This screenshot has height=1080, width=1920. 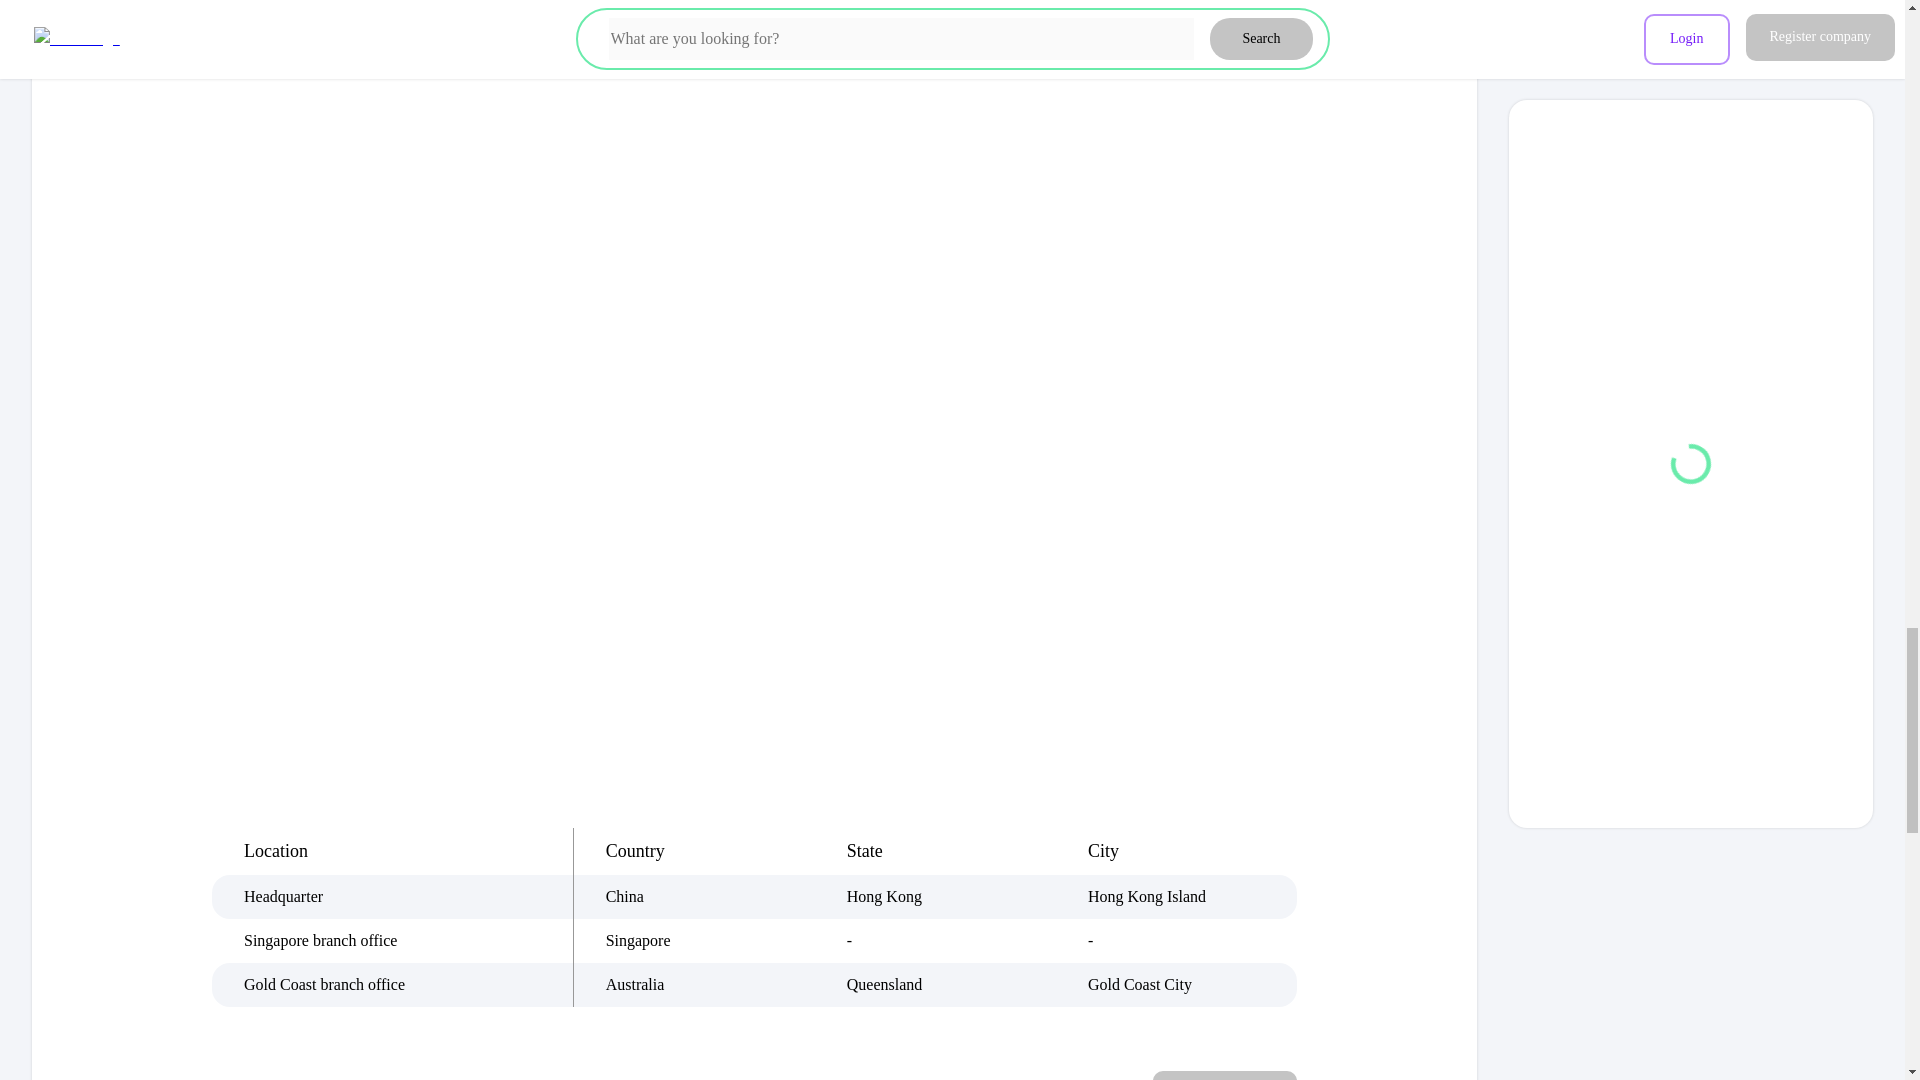 What do you see at coordinates (1225, 1076) in the screenshot?
I see `View all locations` at bounding box center [1225, 1076].